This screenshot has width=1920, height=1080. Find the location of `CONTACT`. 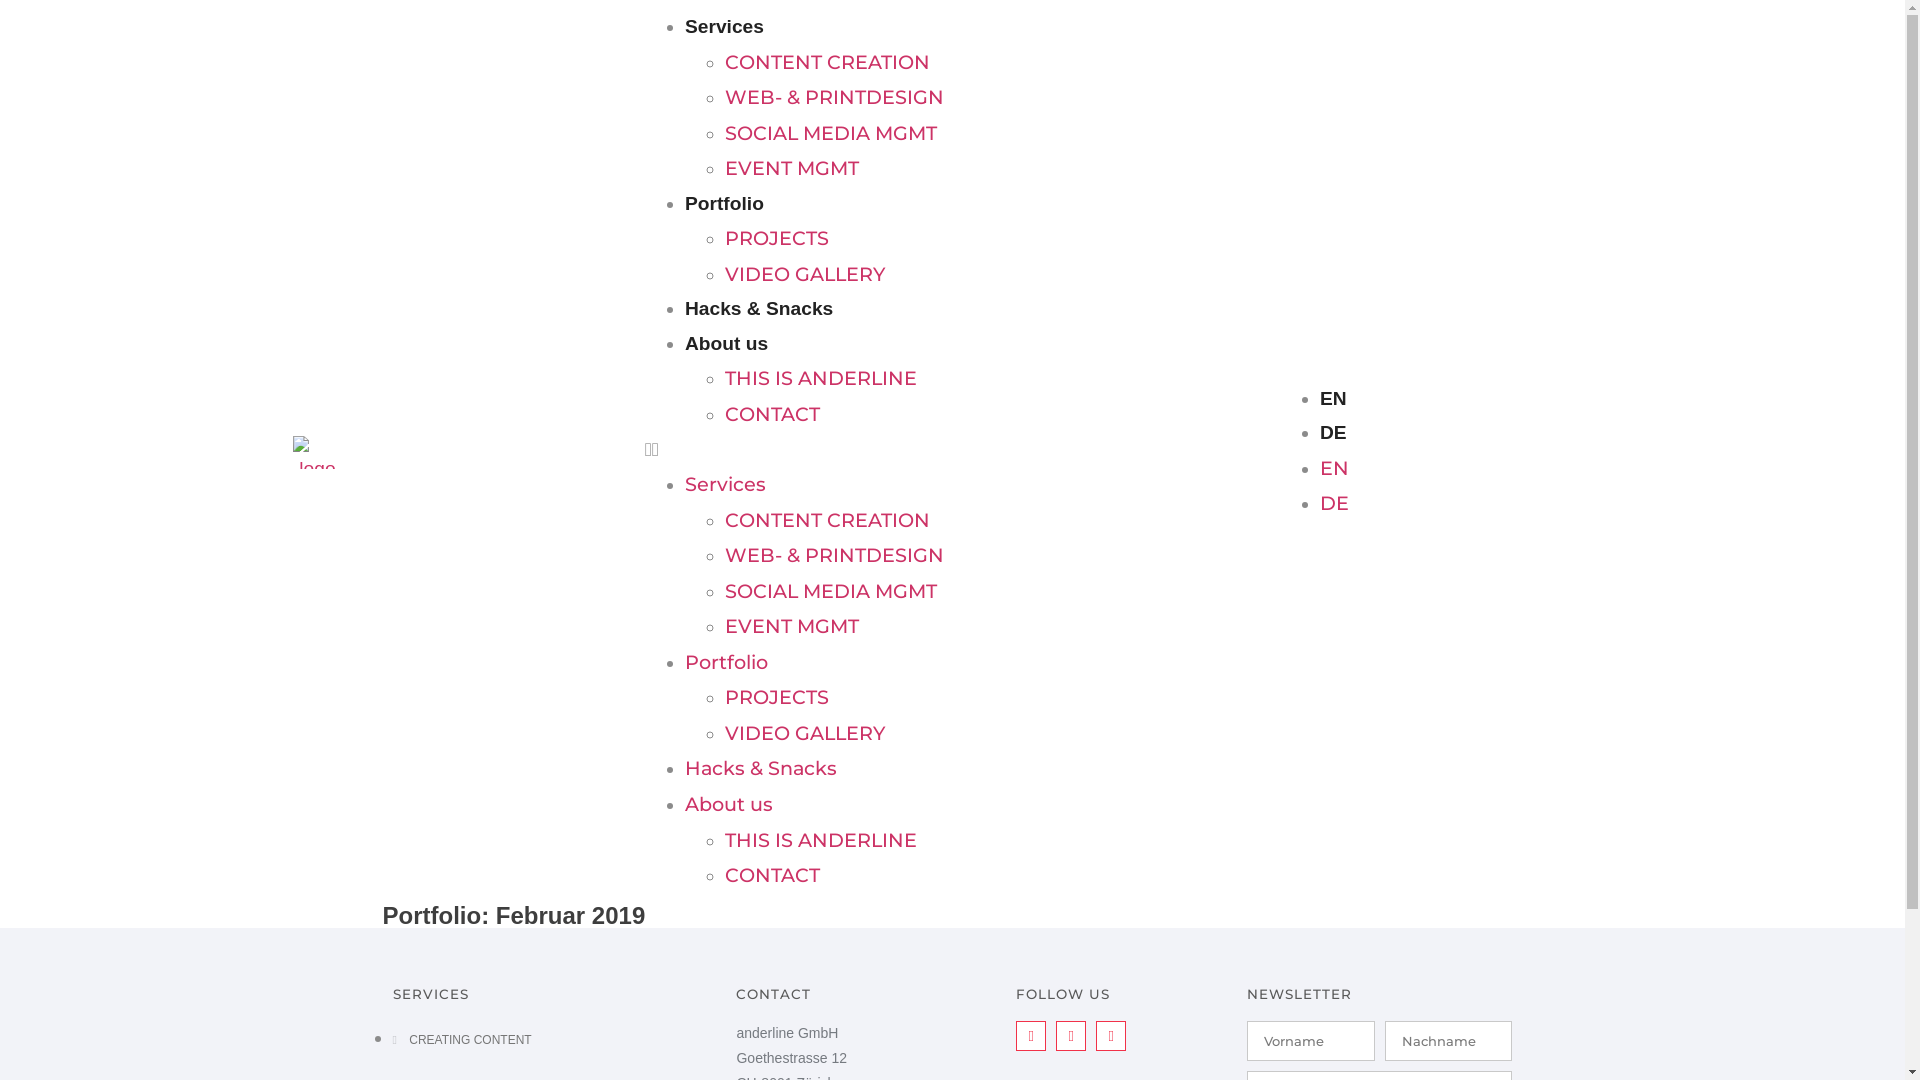

CONTACT is located at coordinates (772, 414).